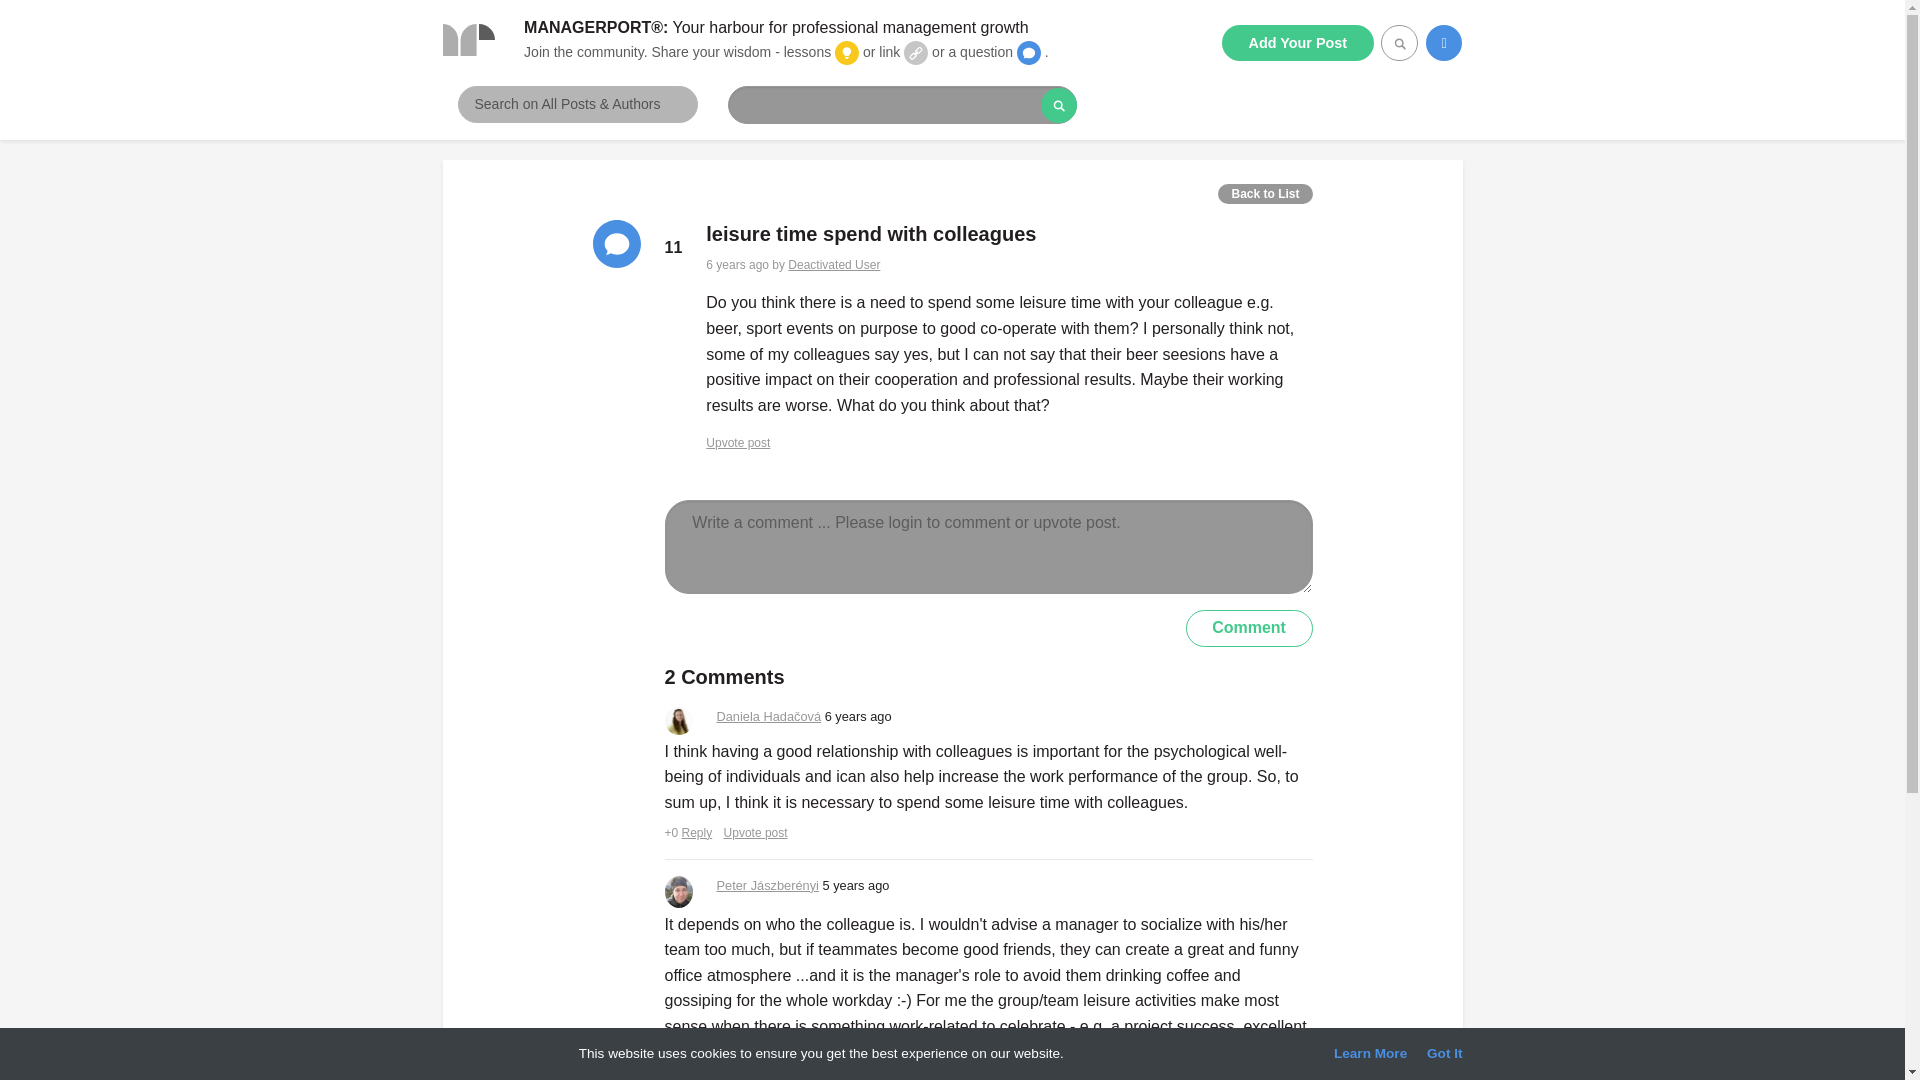 Image resolution: width=1920 pixels, height=1080 pixels. What do you see at coordinates (833, 265) in the screenshot?
I see `Deactivated User` at bounding box center [833, 265].